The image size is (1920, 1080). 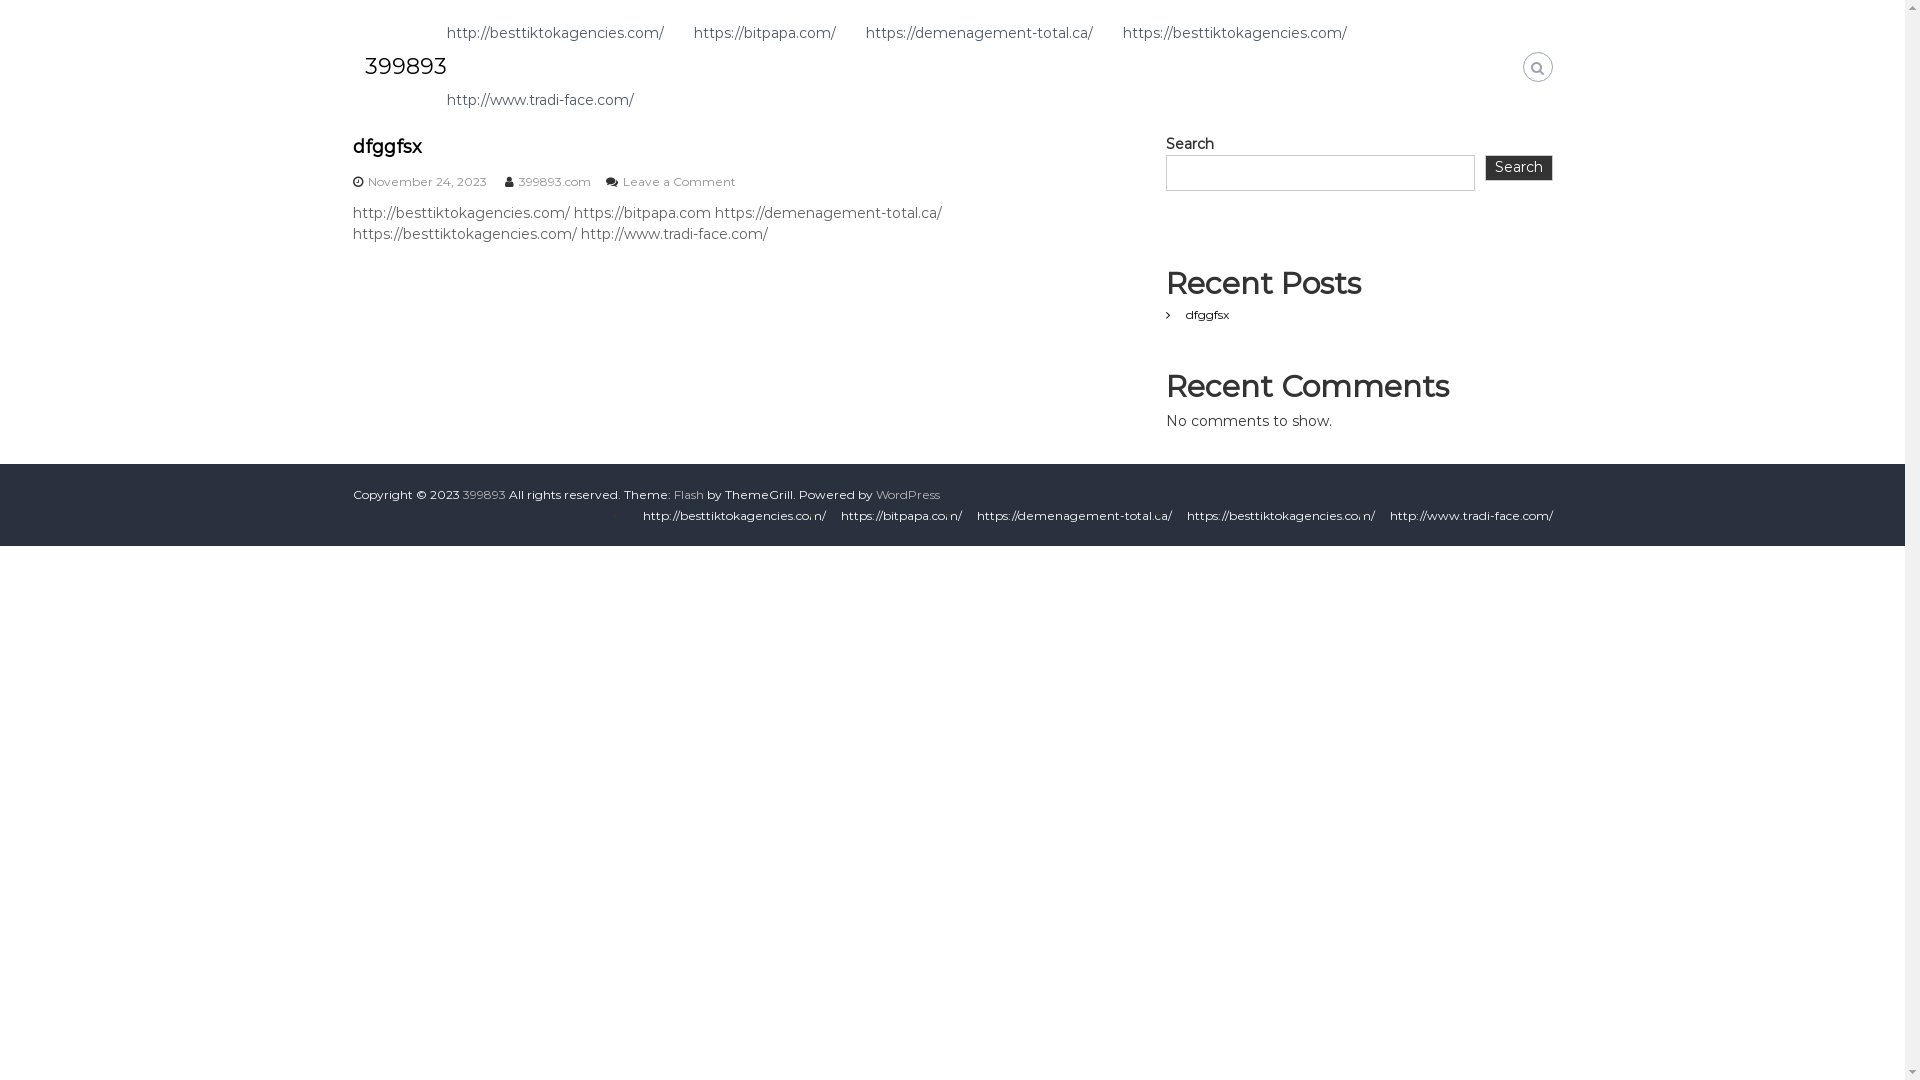 What do you see at coordinates (483, 494) in the screenshot?
I see `399893` at bounding box center [483, 494].